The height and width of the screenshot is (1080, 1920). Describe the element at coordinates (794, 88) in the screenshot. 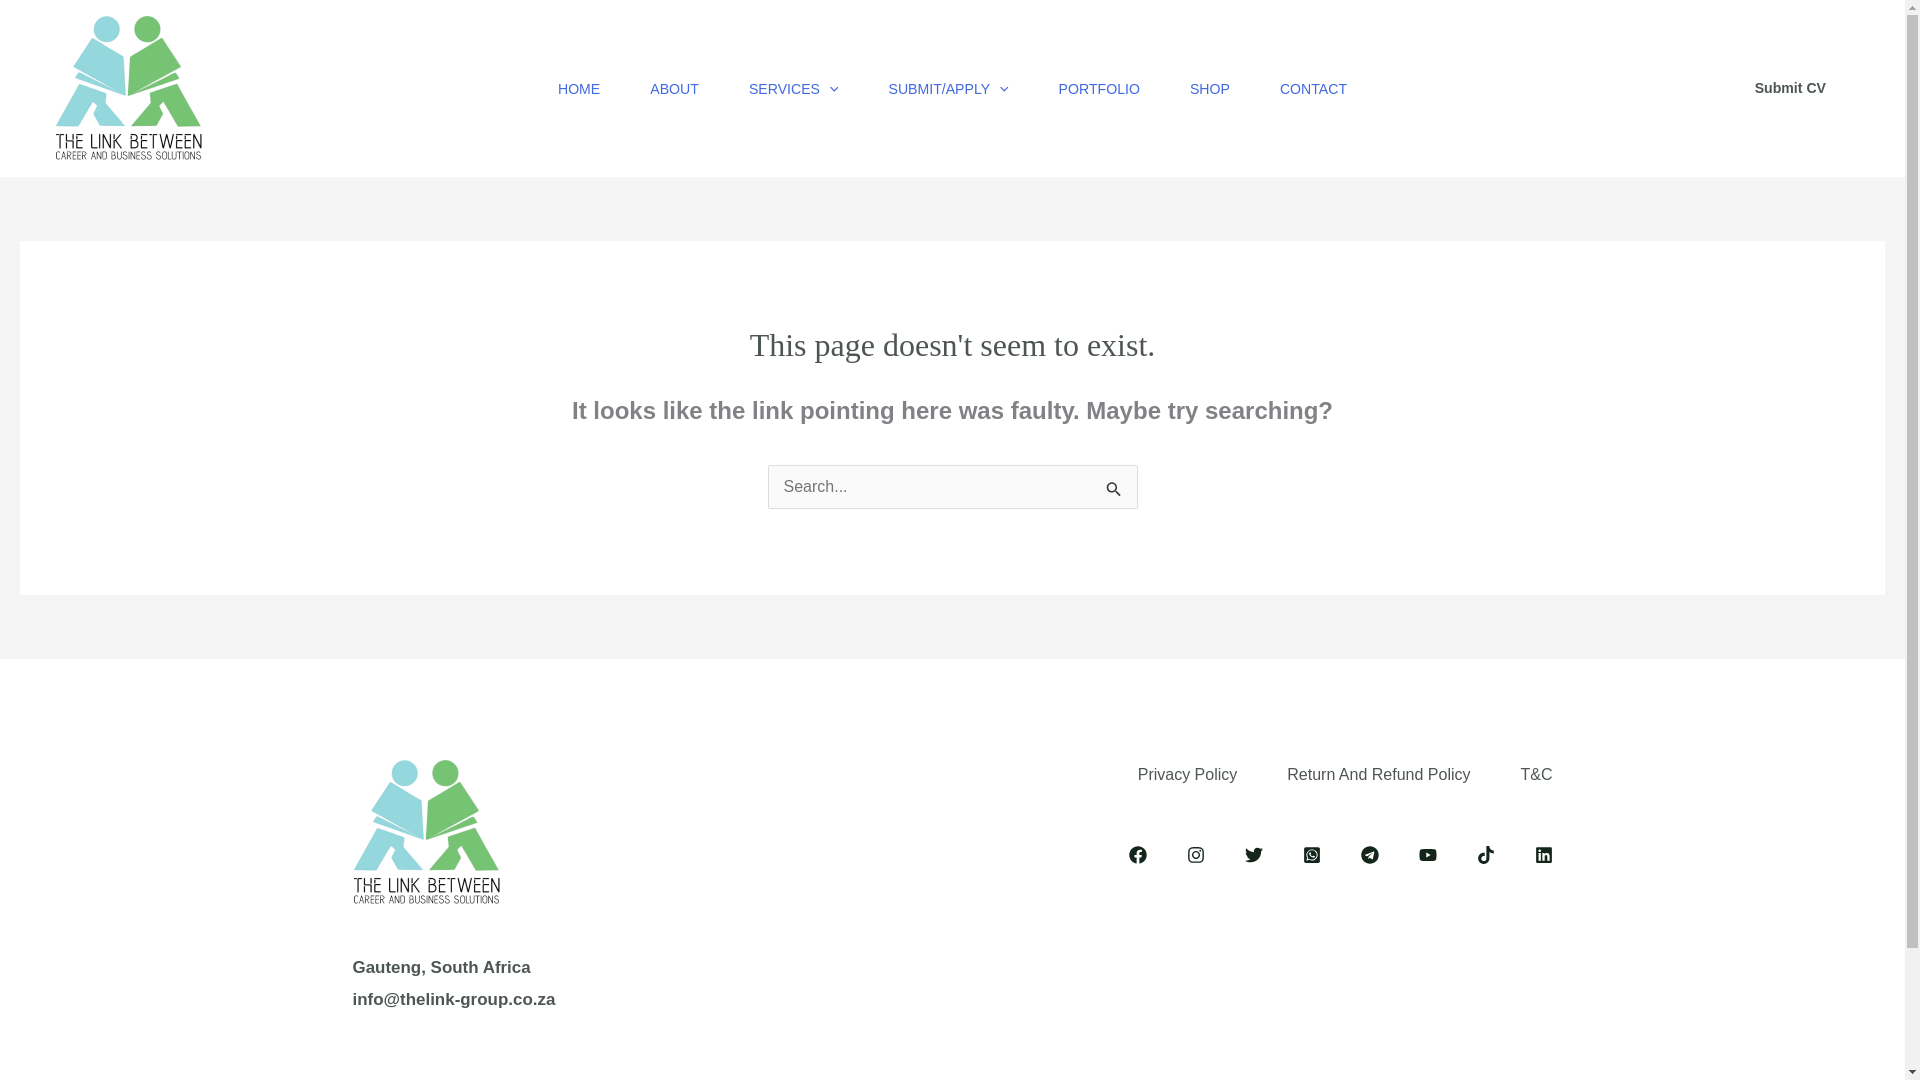

I see `SERVICES` at that location.